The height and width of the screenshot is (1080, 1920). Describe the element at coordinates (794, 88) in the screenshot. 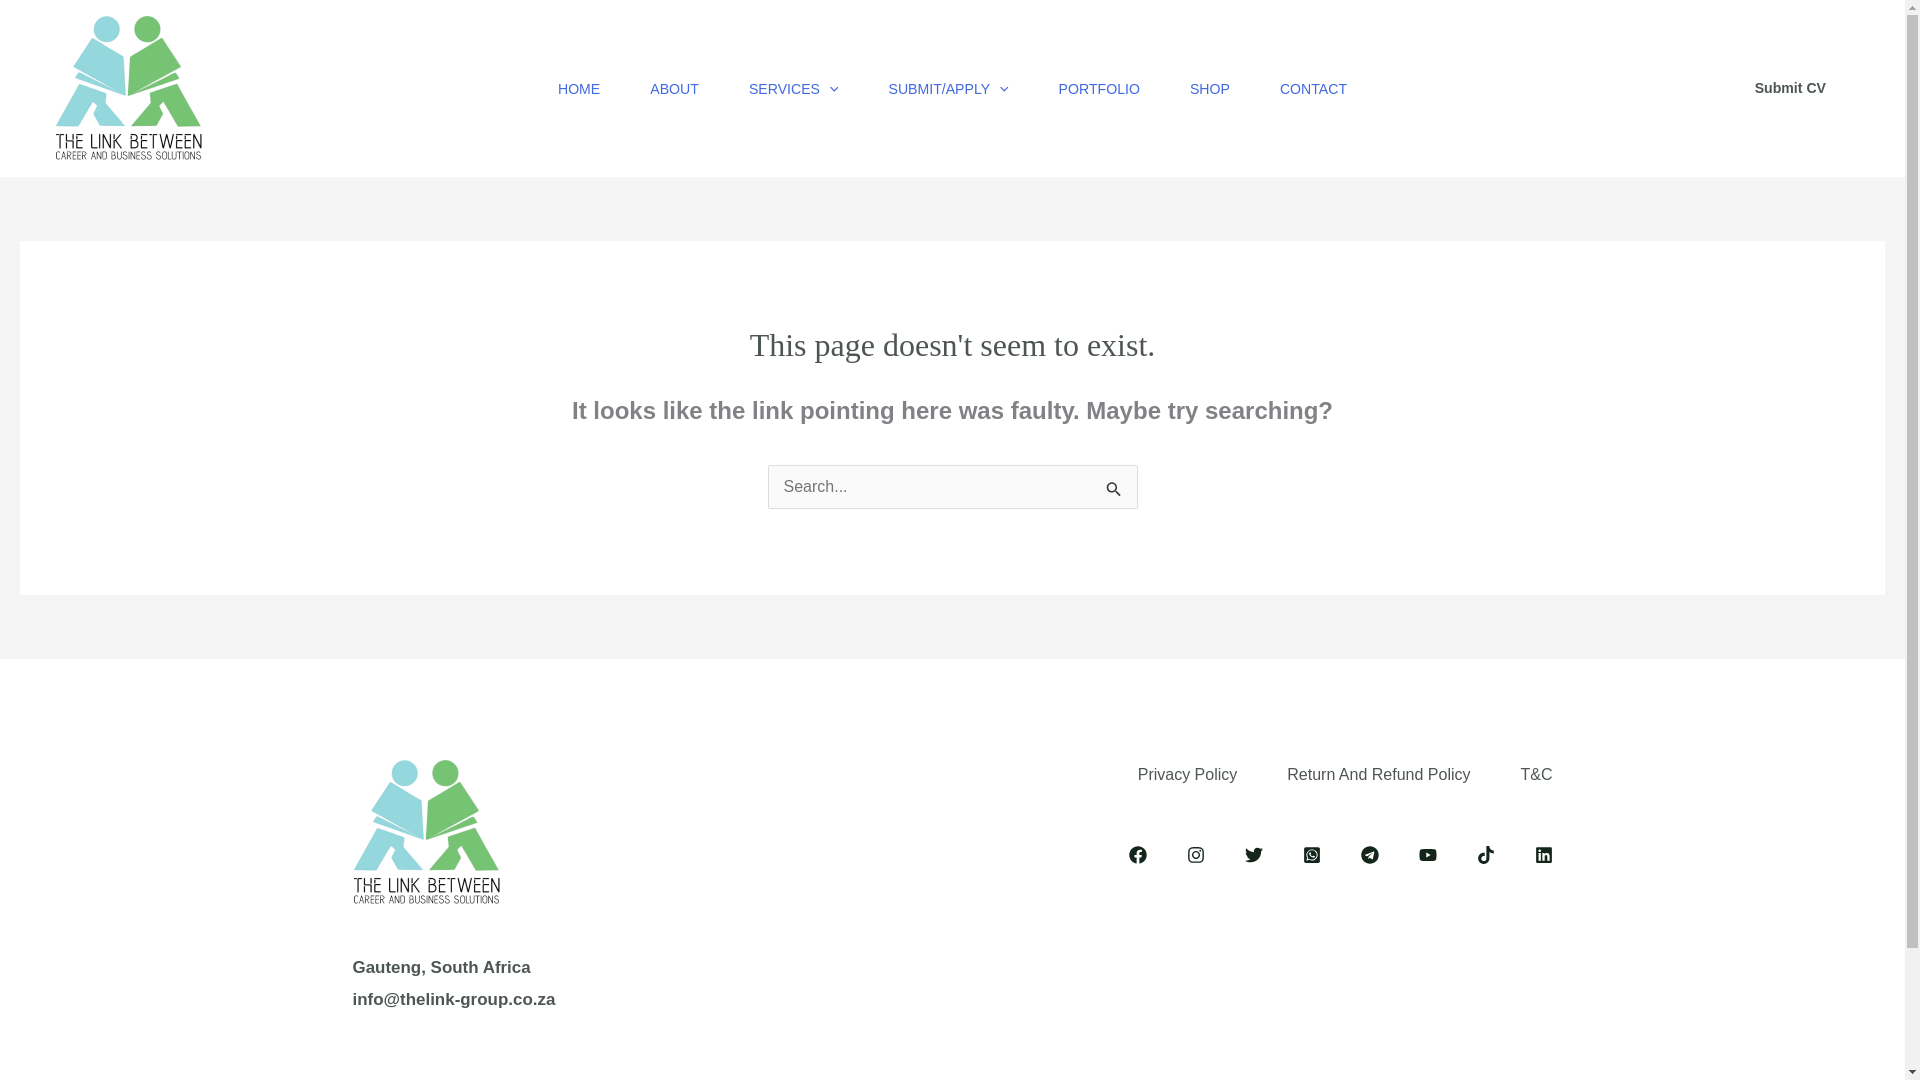

I see `SERVICES` at that location.